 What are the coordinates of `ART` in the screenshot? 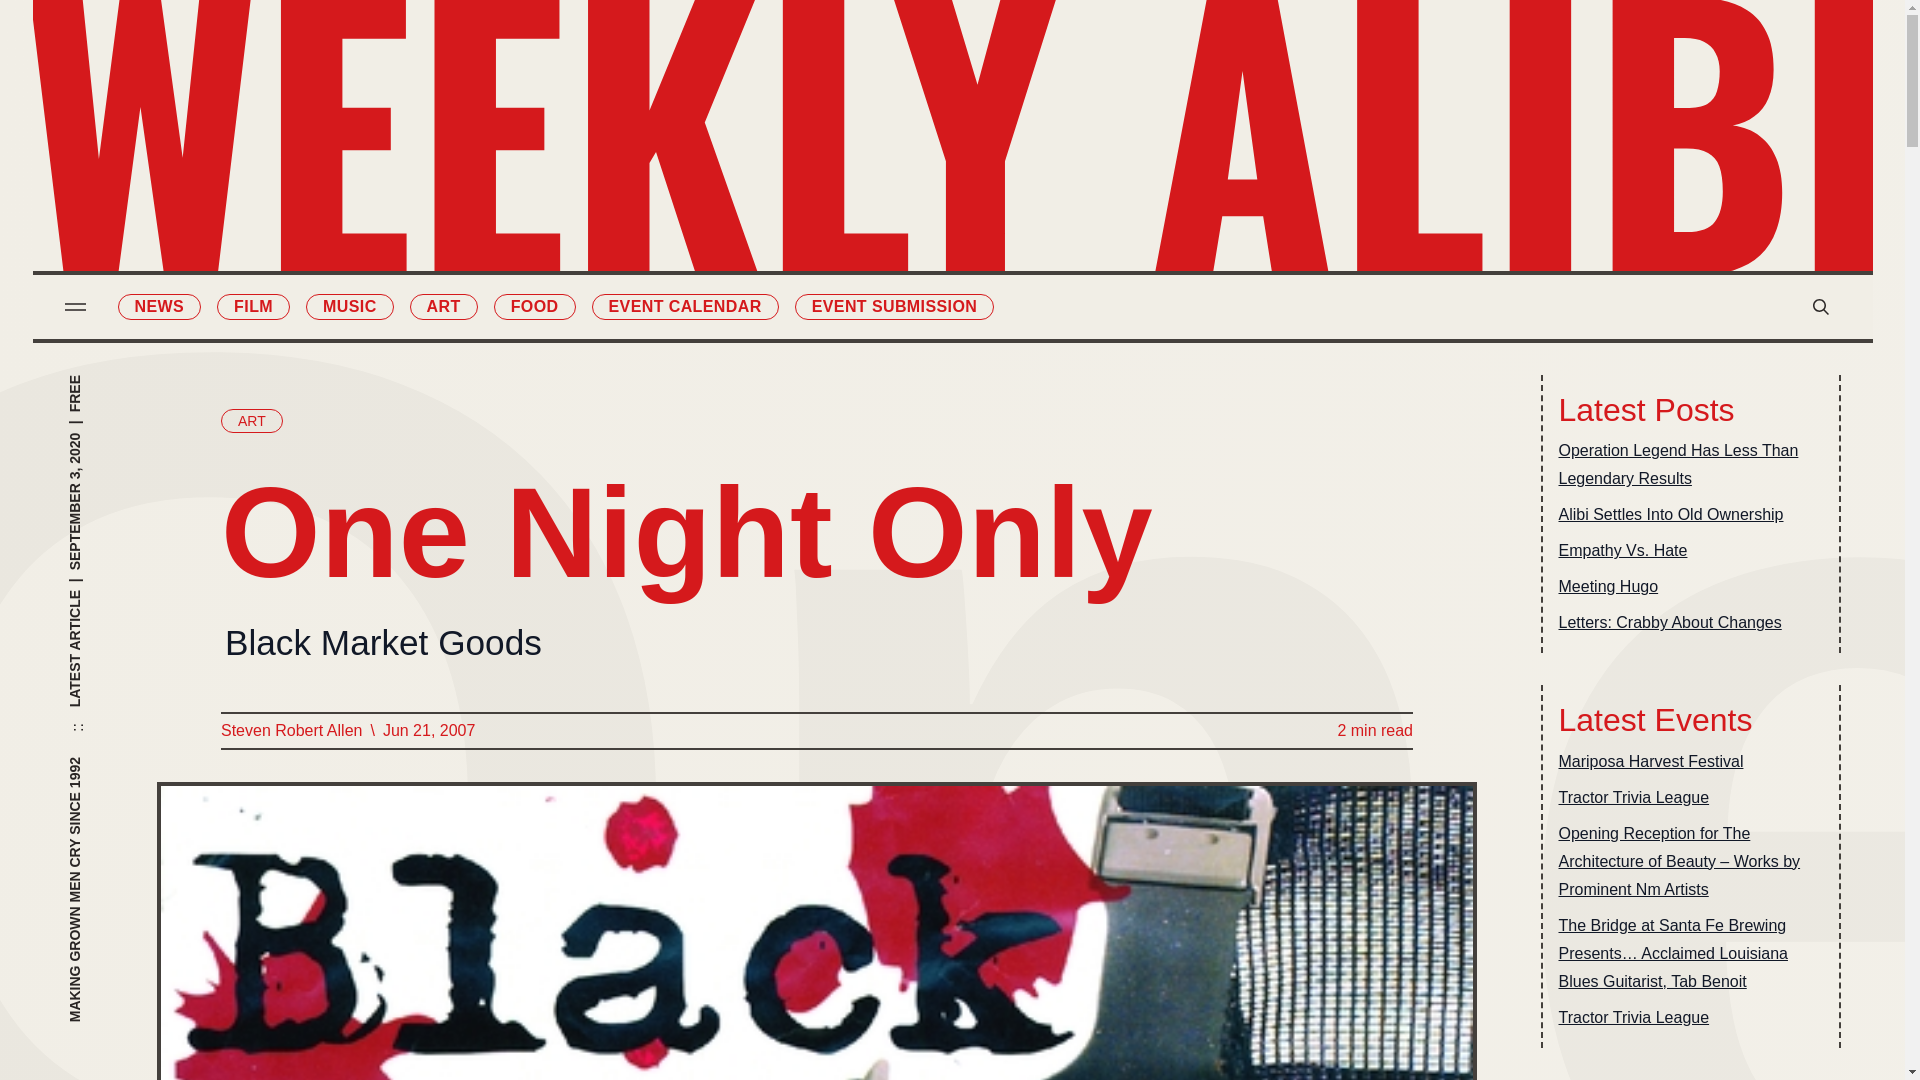 It's located at (444, 306).